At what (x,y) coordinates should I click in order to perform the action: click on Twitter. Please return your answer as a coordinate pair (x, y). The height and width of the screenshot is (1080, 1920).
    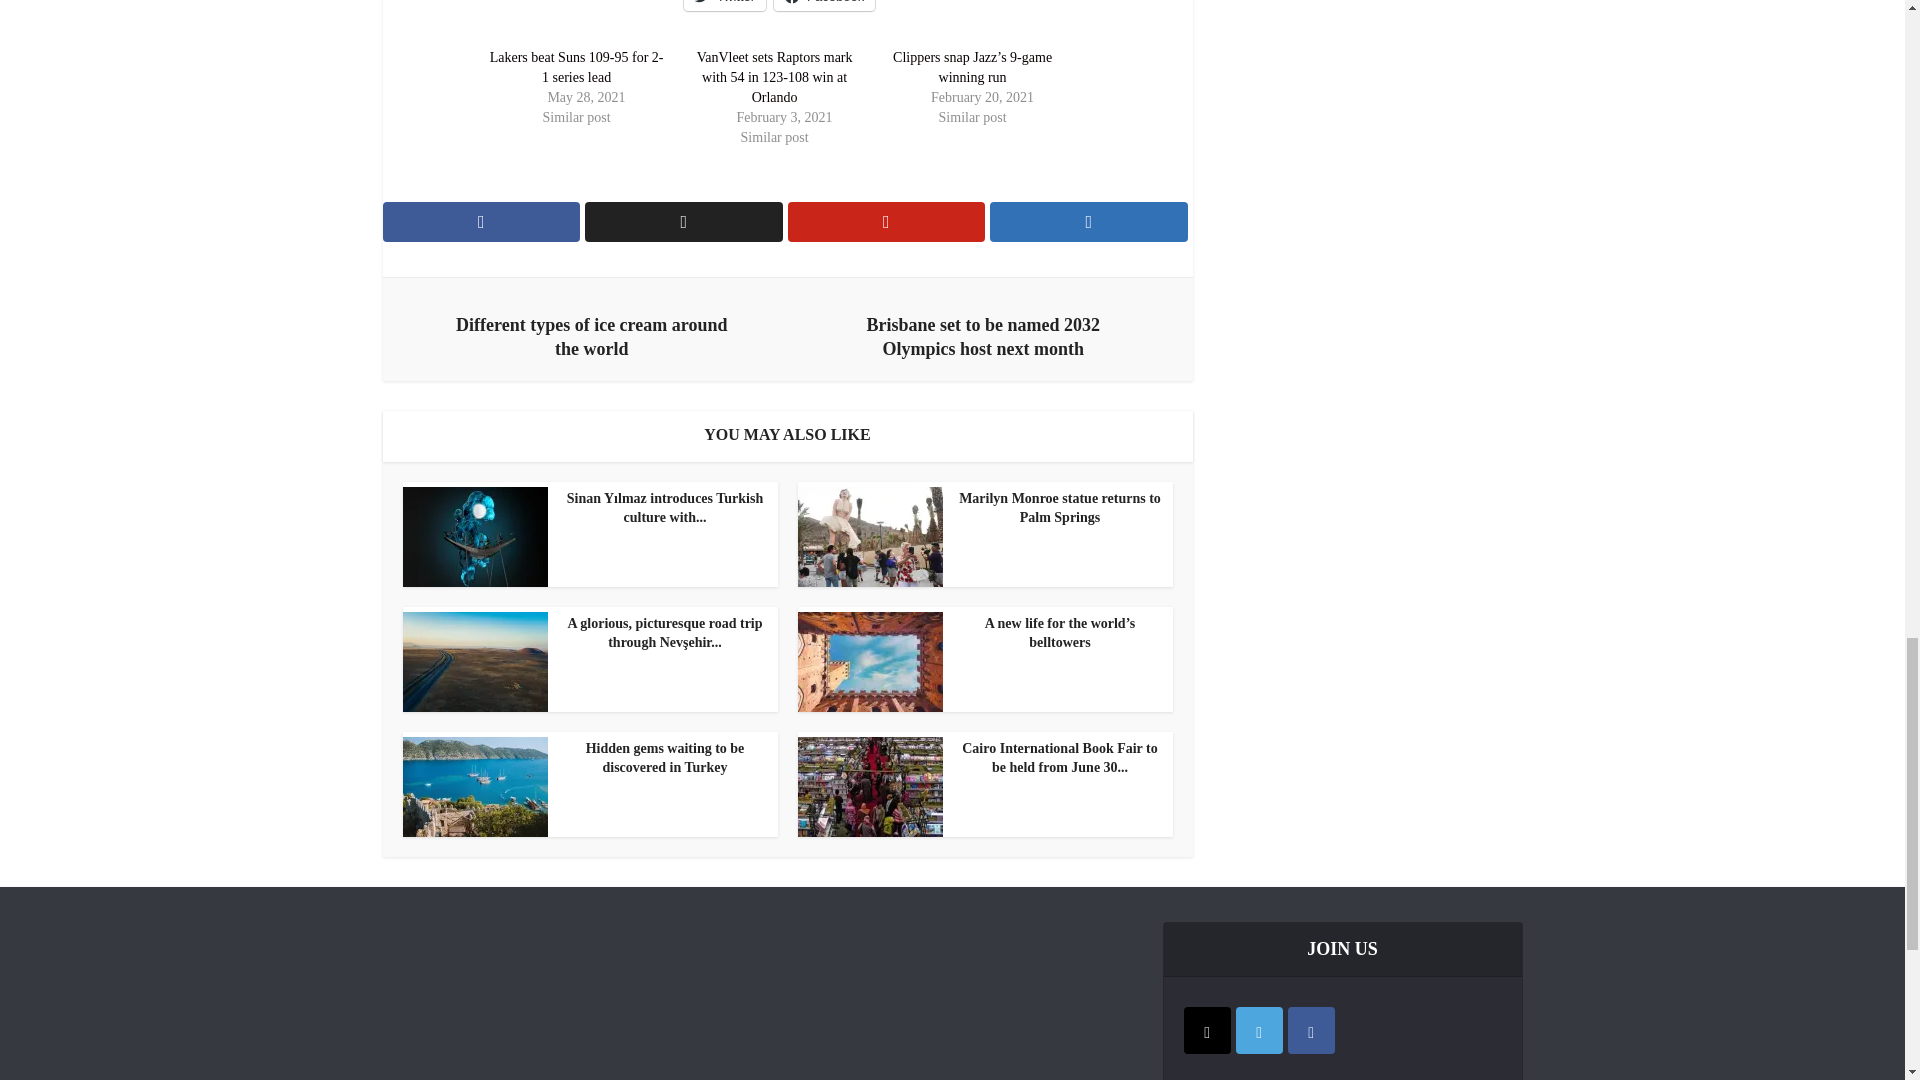
    Looking at the image, I should click on (724, 5).